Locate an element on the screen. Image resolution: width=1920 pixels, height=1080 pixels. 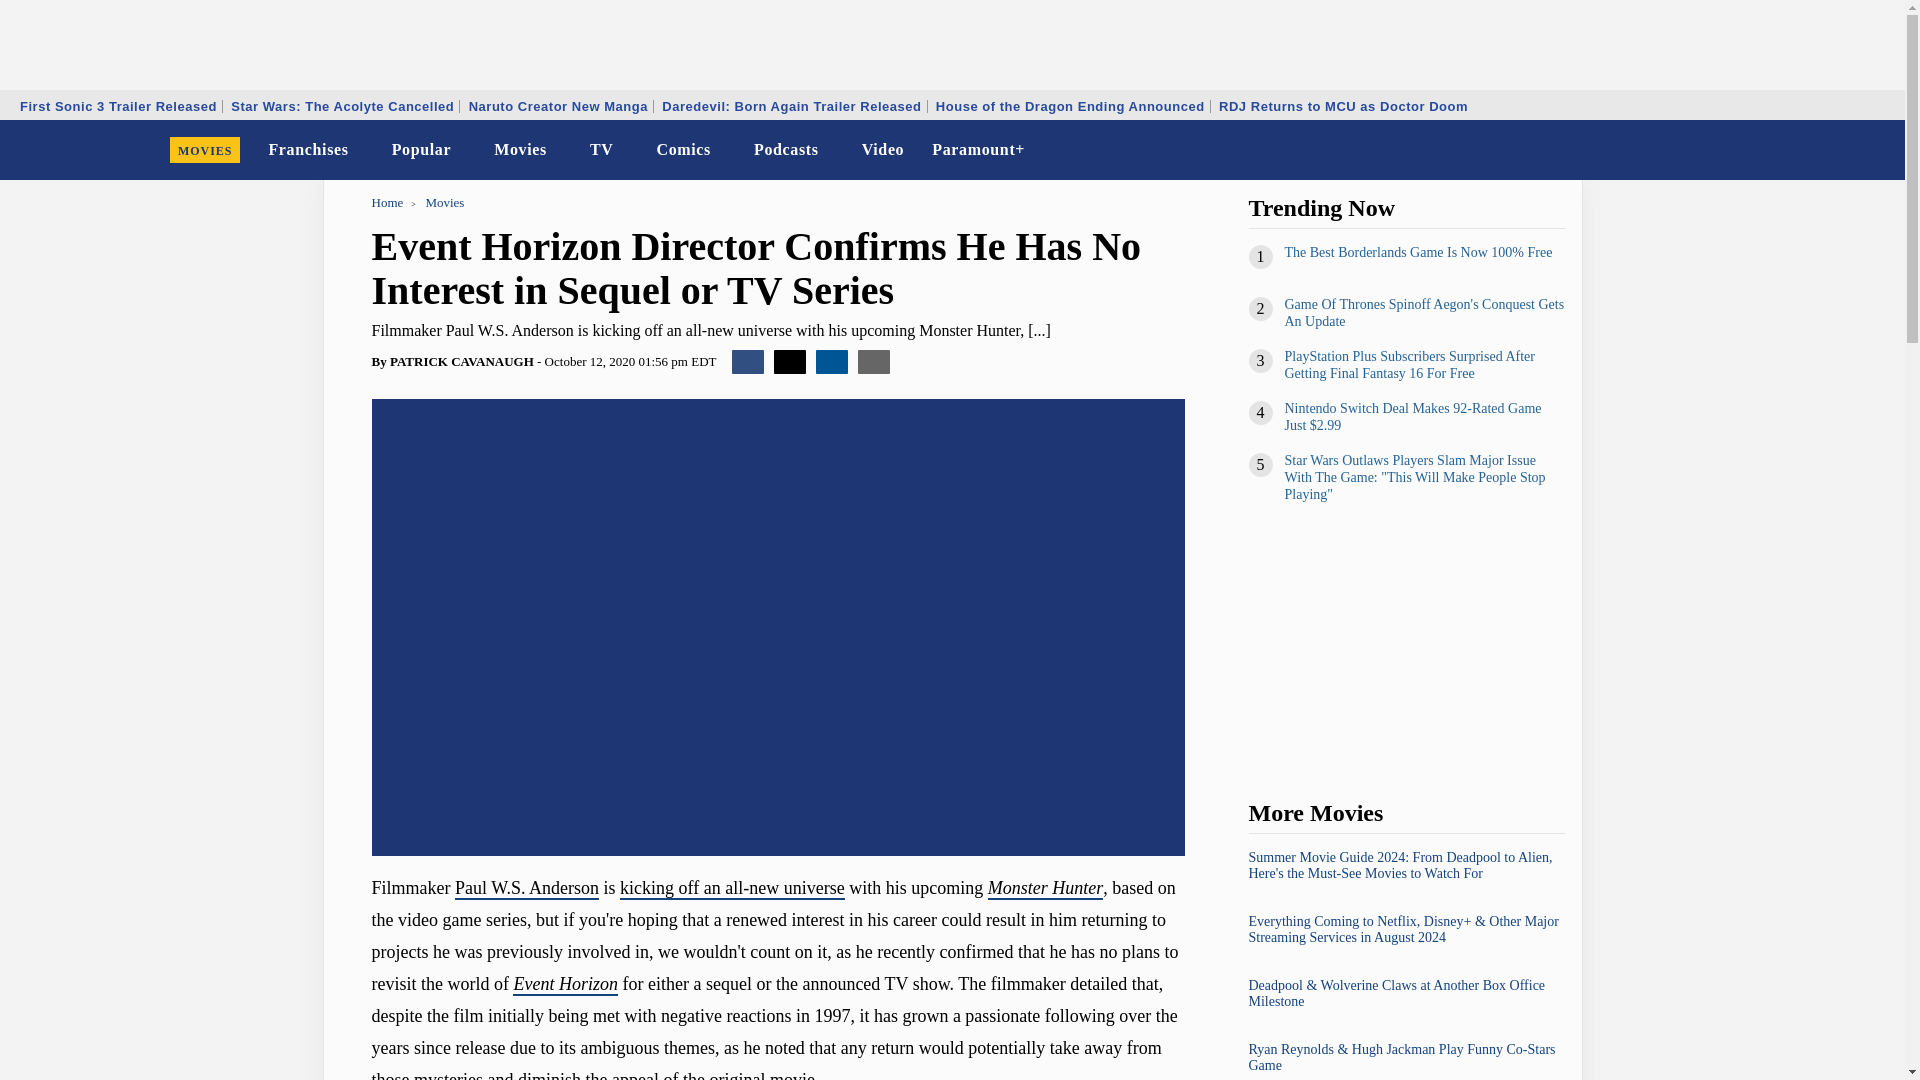
Naruto Creator New Manga is located at coordinates (558, 106).